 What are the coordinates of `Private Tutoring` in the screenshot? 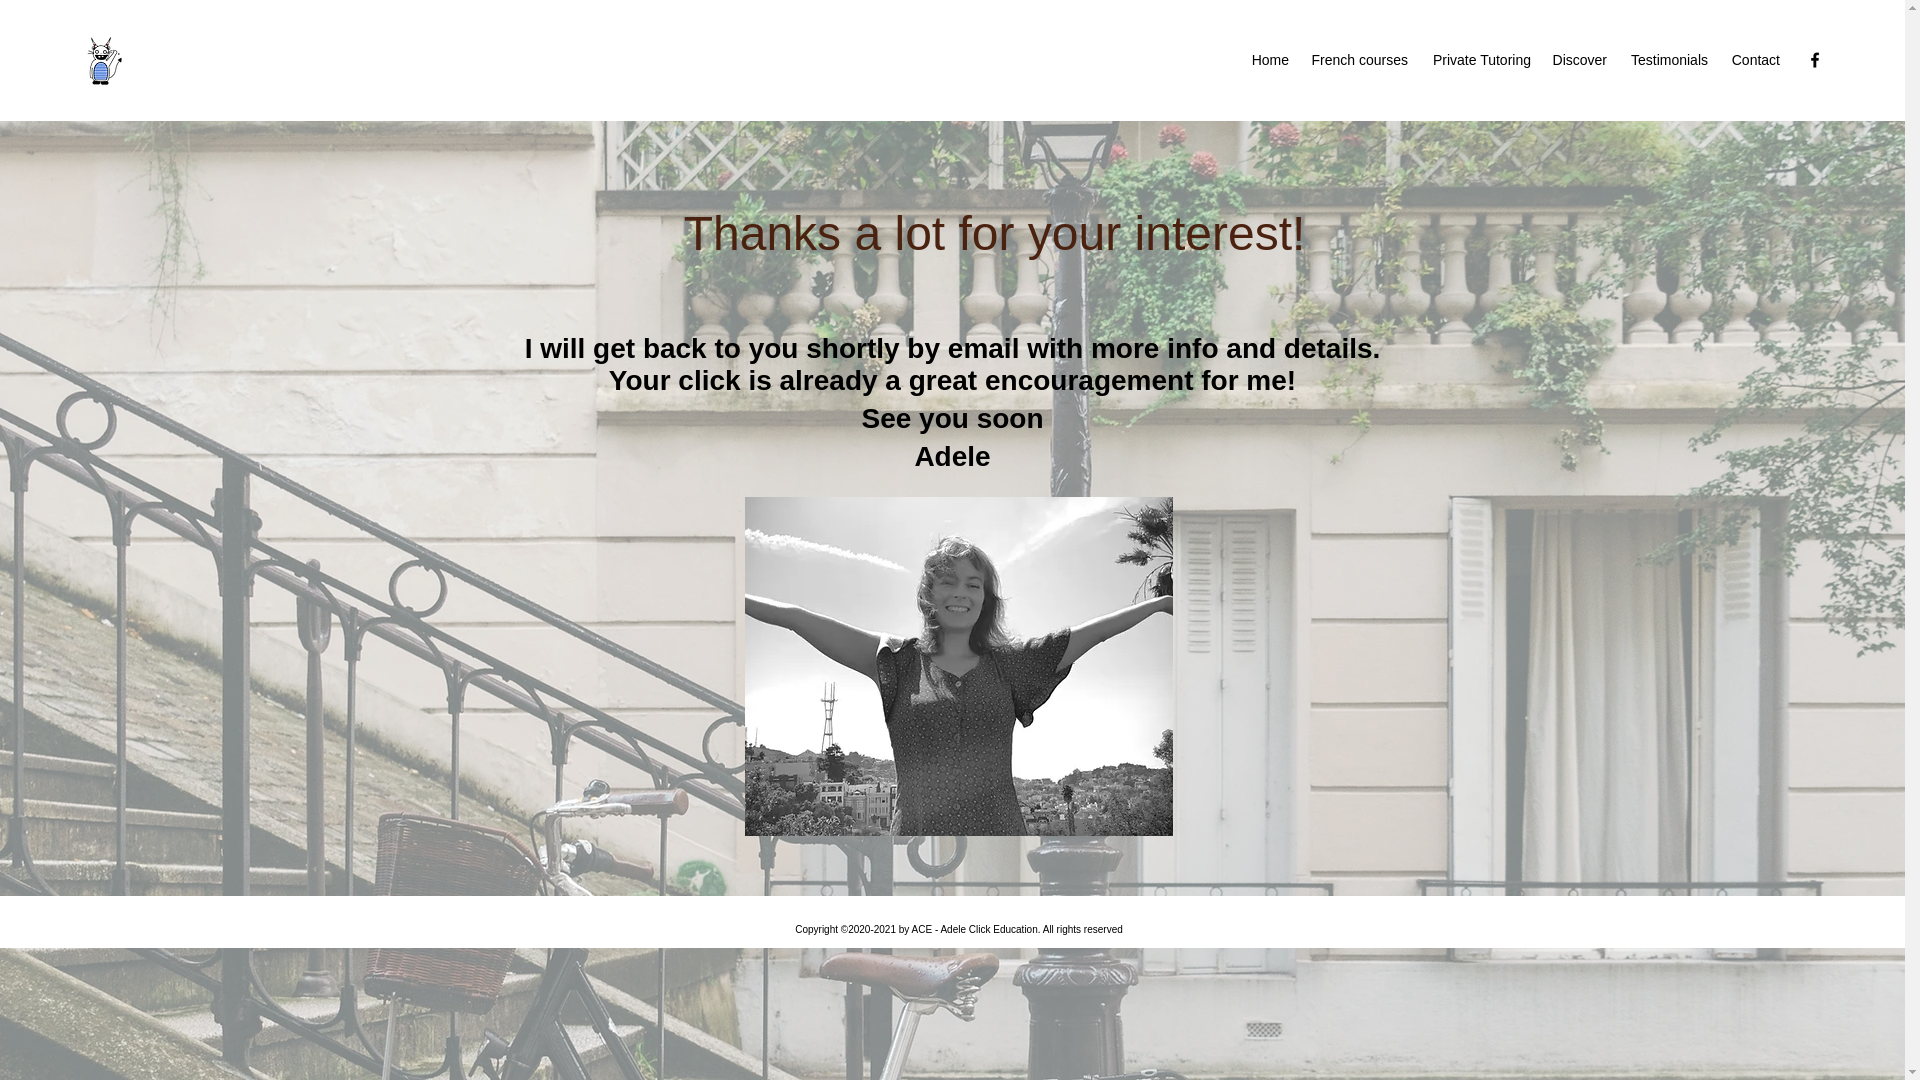 It's located at (1480, 60).